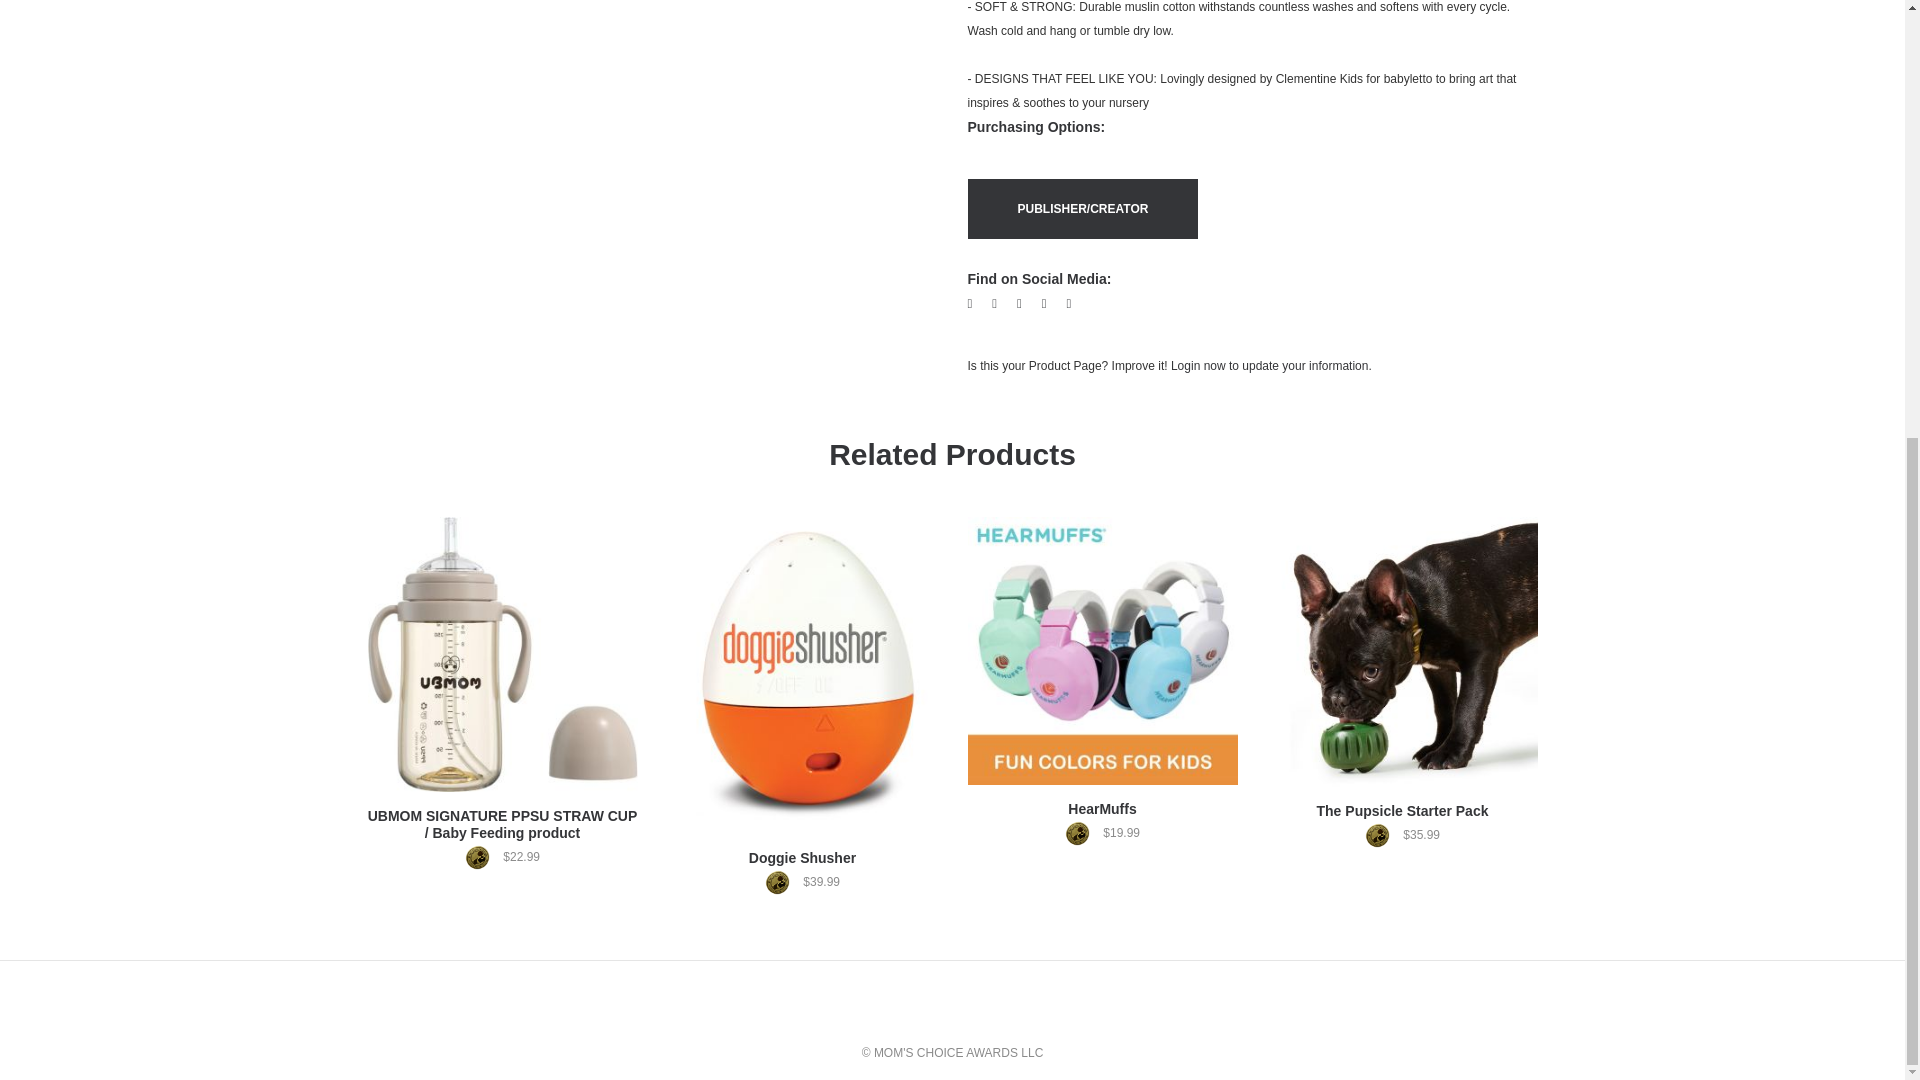 Image resolution: width=1920 pixels, height=1080 pixels. I want to click on MCA Gold Award, so click(782, 882).